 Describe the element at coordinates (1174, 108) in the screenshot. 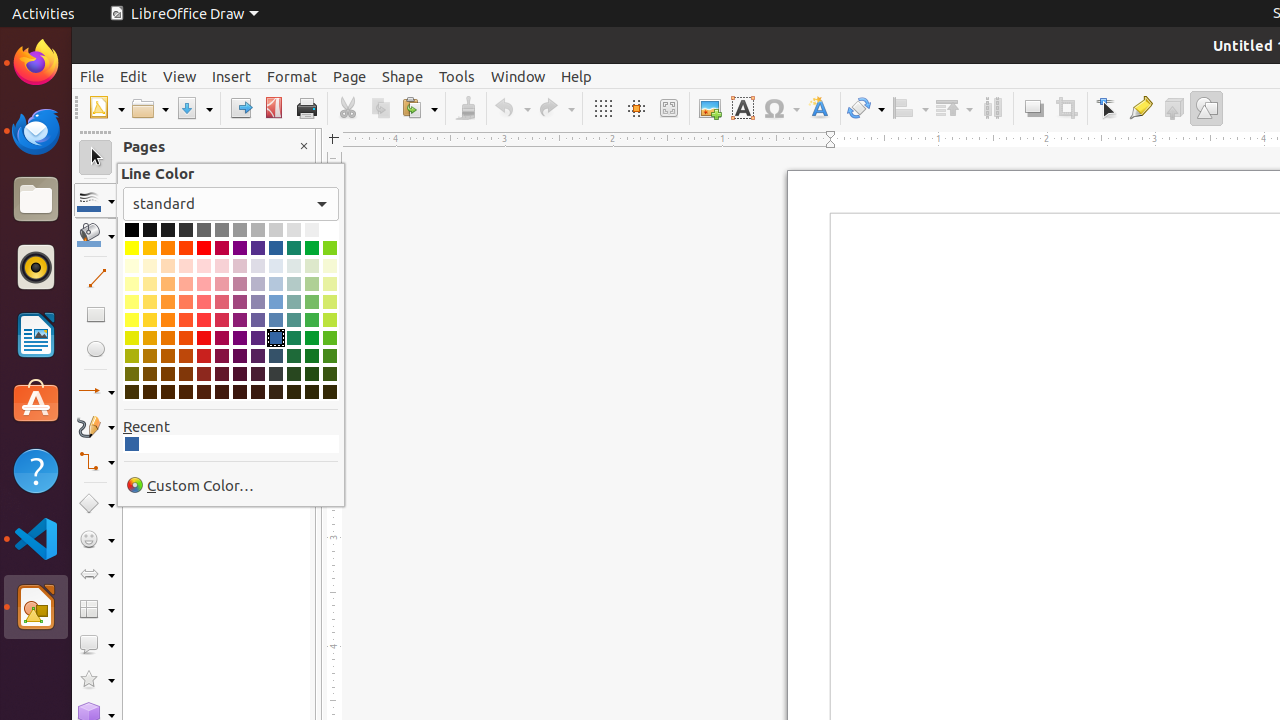

I see `Toggle Extrusion` at that location.